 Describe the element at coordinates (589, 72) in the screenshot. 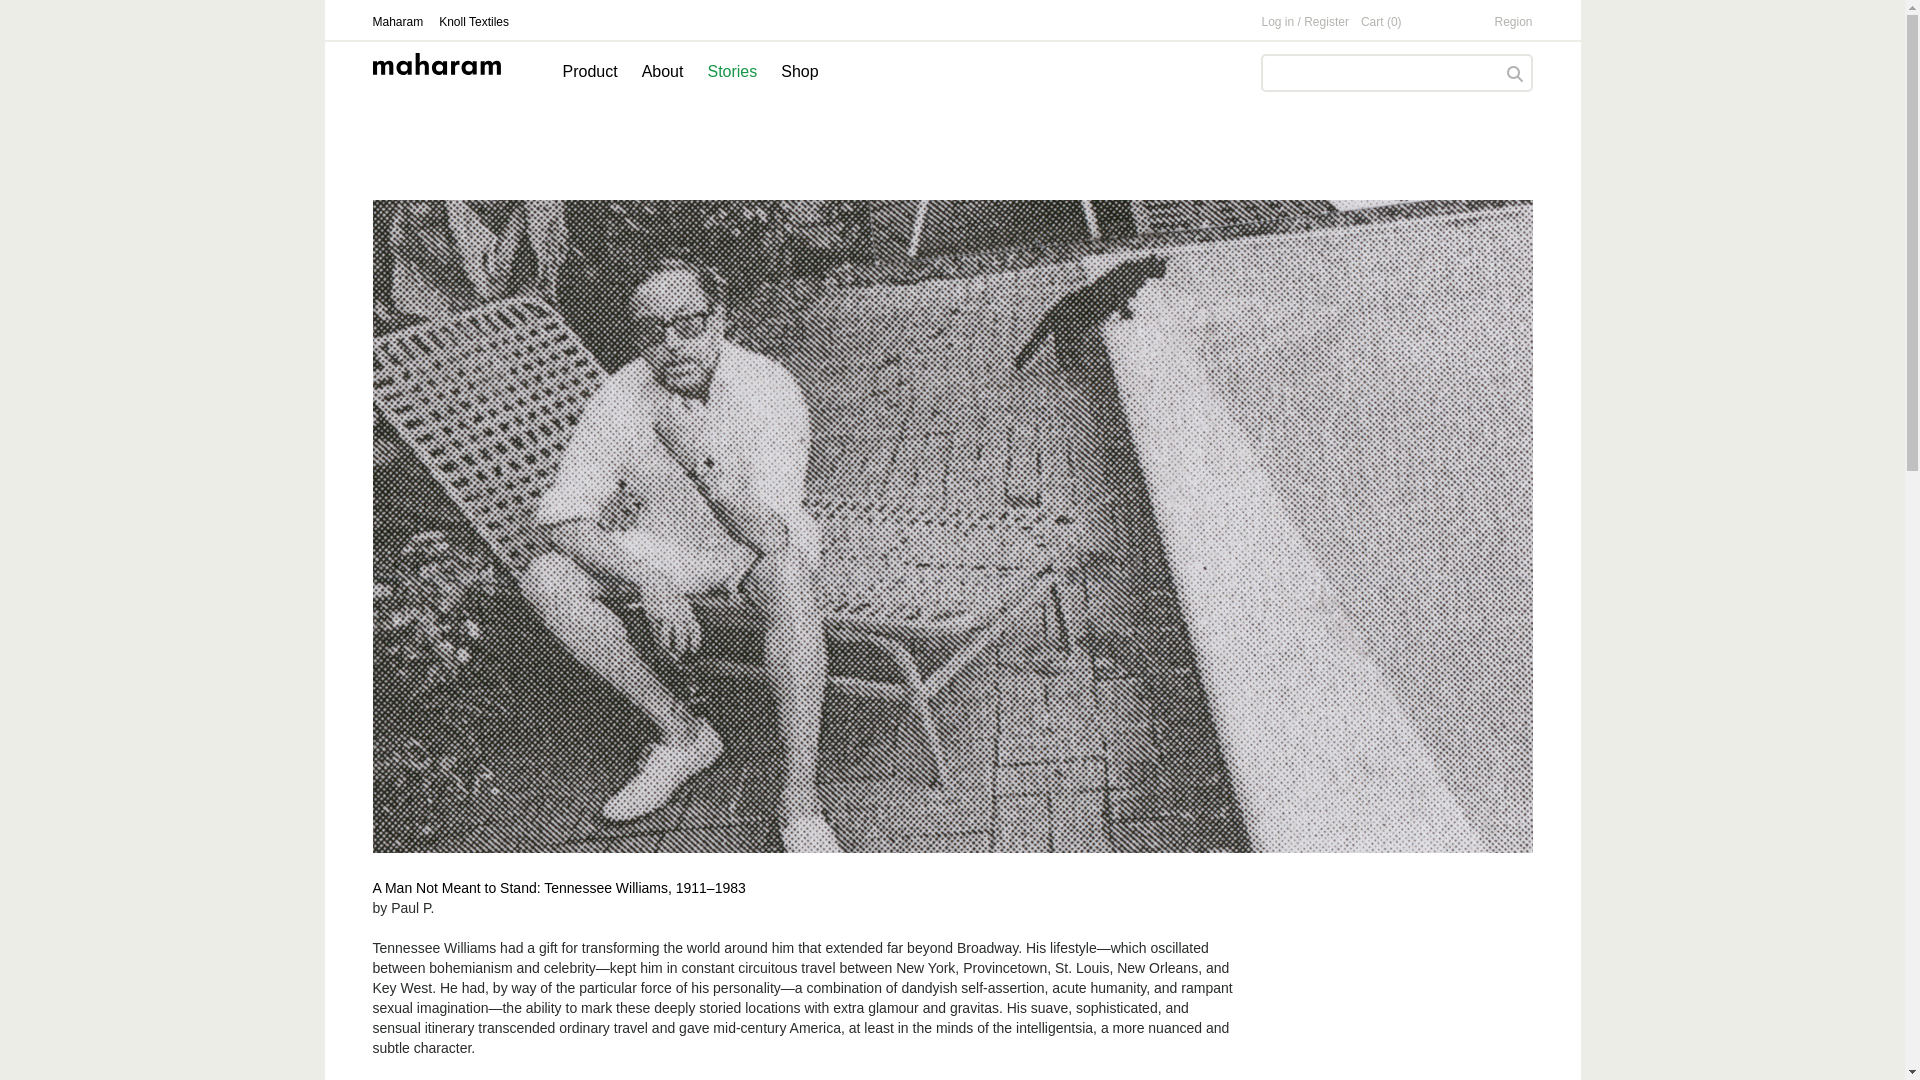

I see `Product` at that location.